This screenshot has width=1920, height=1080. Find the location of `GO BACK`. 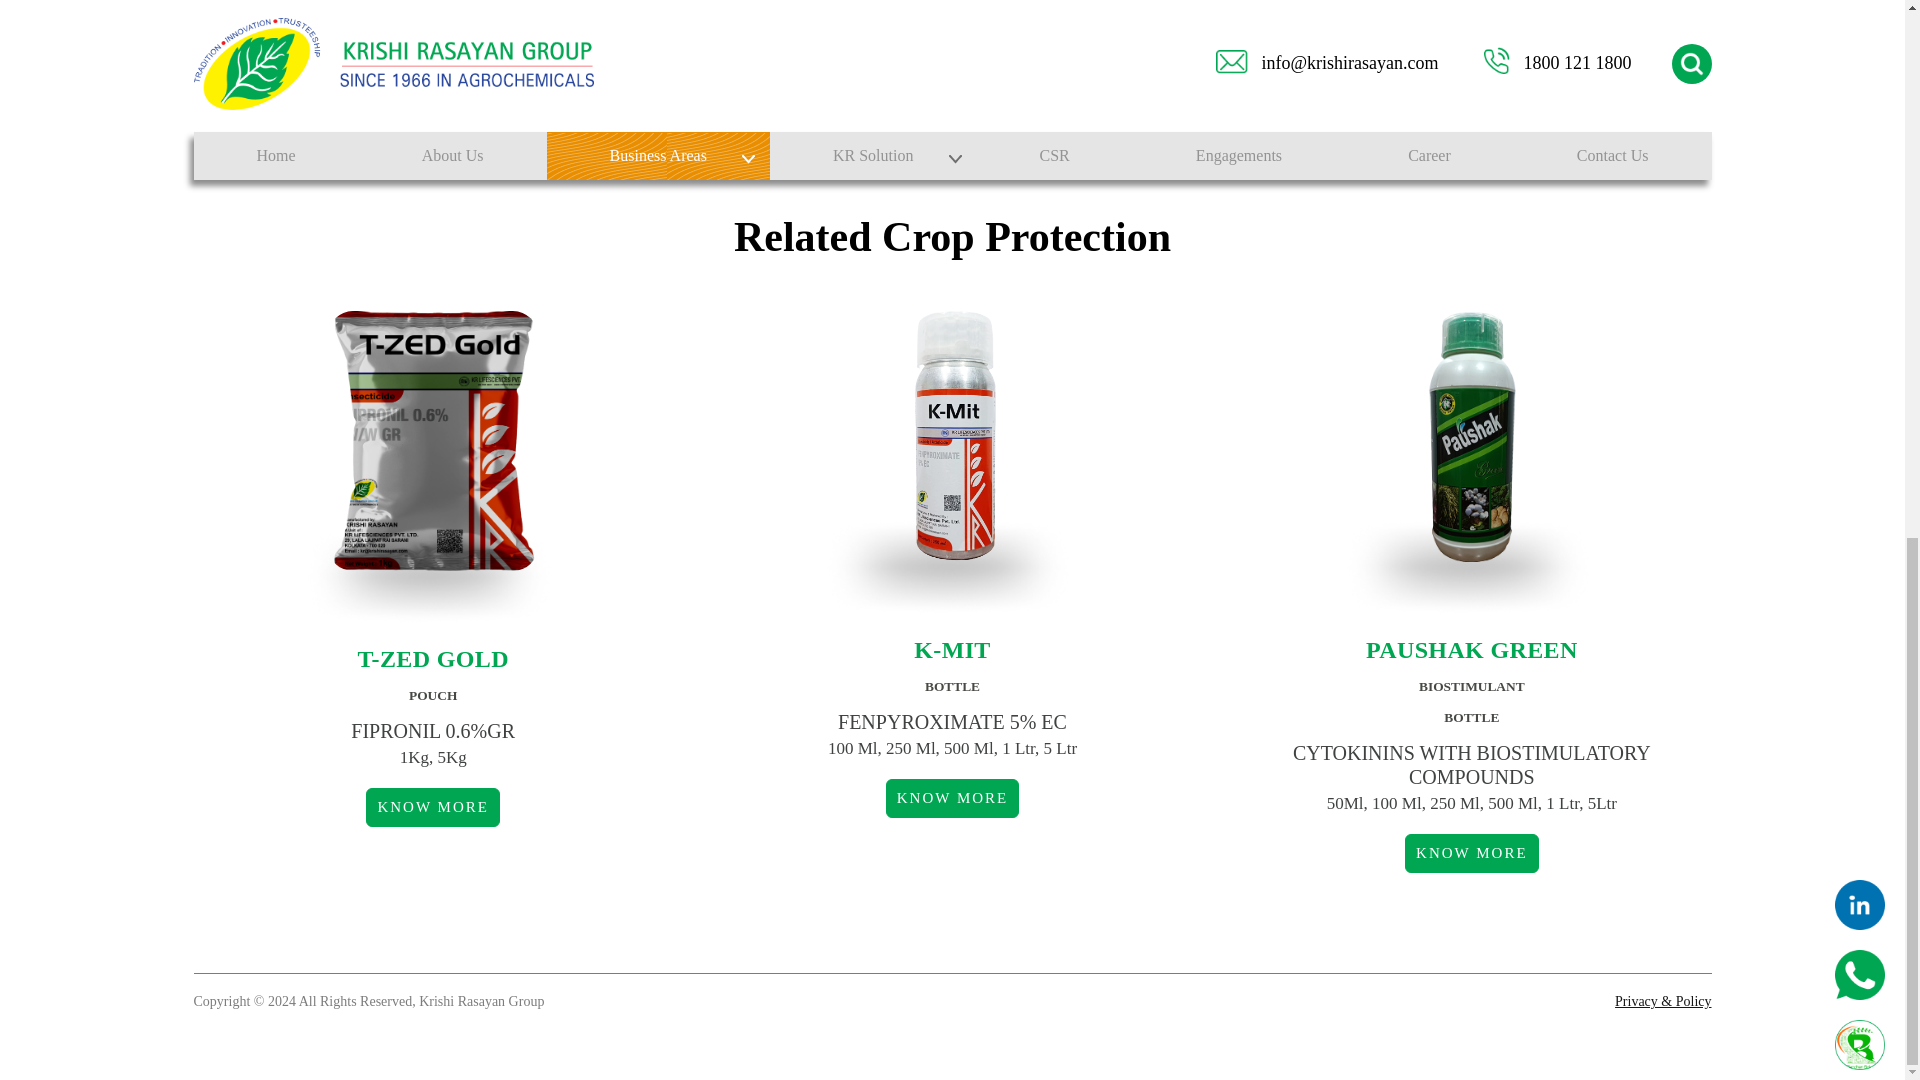

GO BACK is located at coordinates (952, 104).